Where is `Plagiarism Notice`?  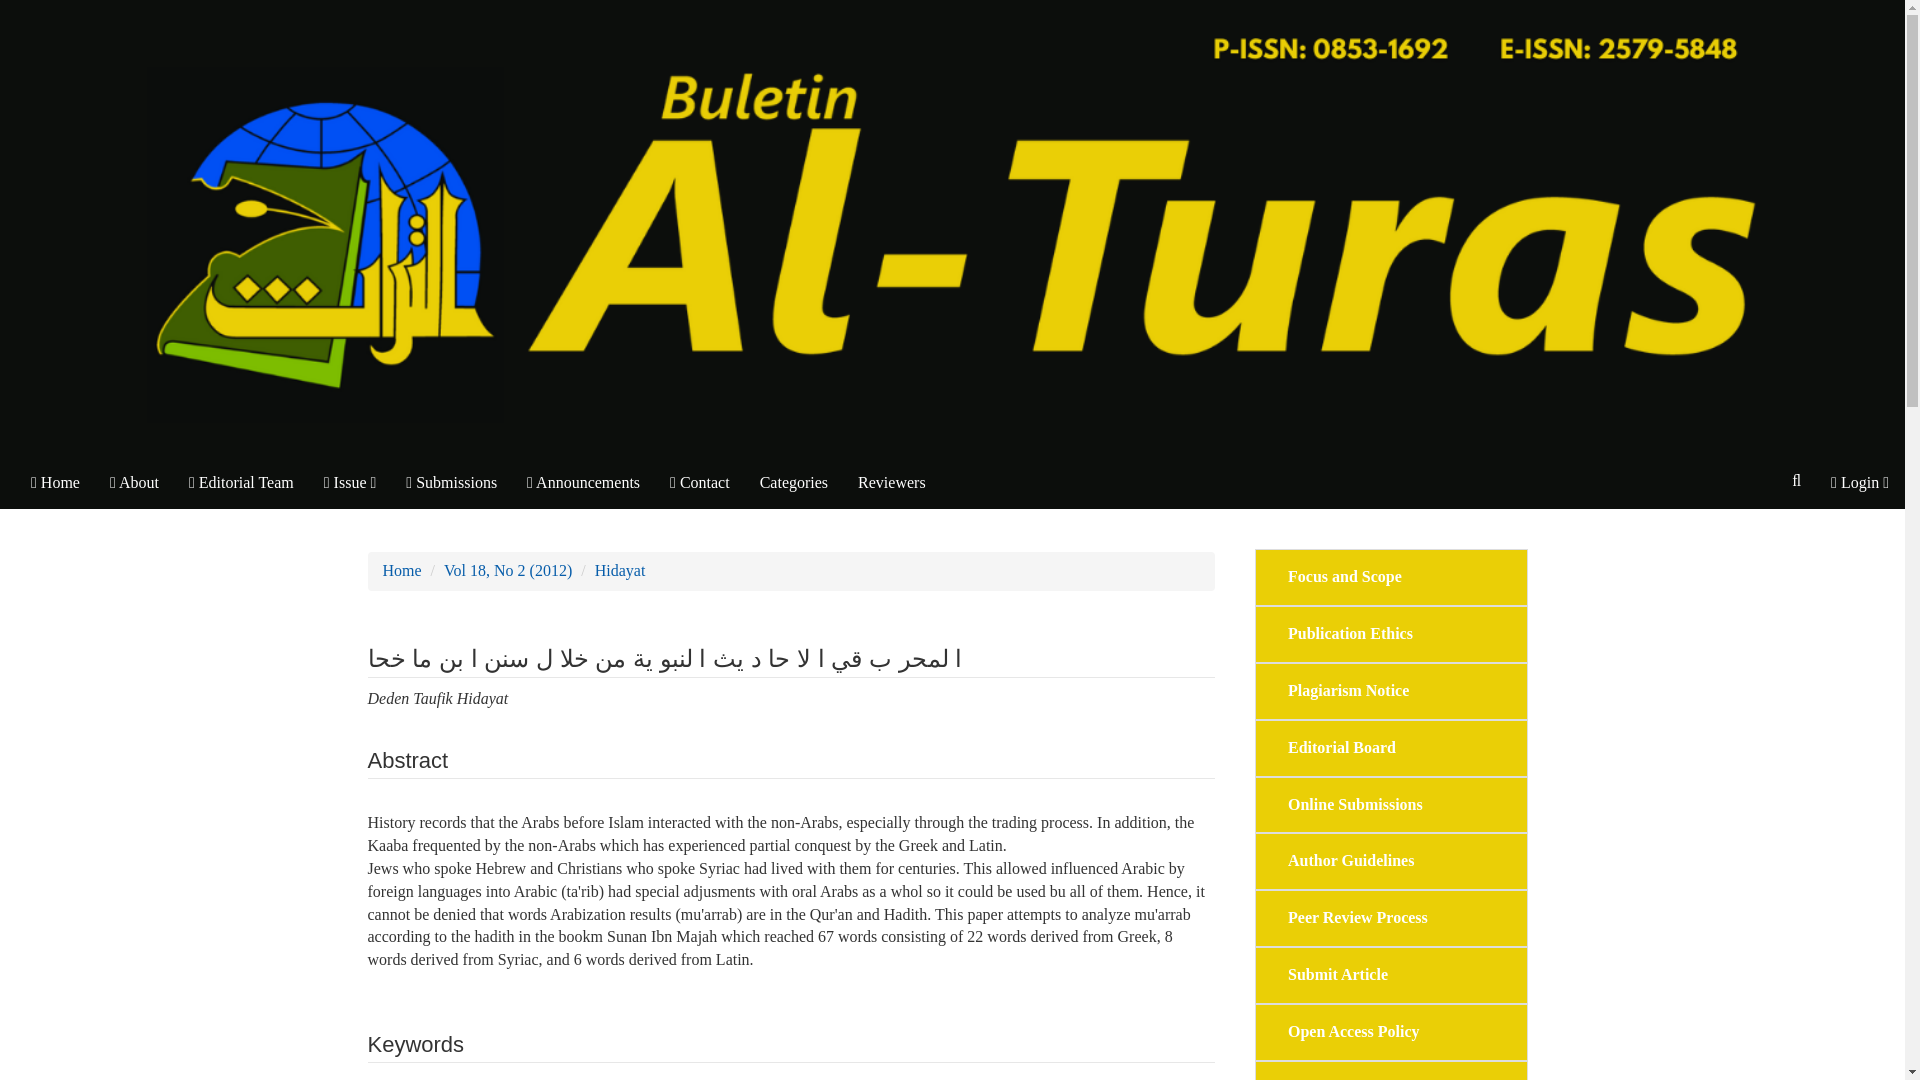 Plagiarism Notice is located at coordinates (1348, 692).